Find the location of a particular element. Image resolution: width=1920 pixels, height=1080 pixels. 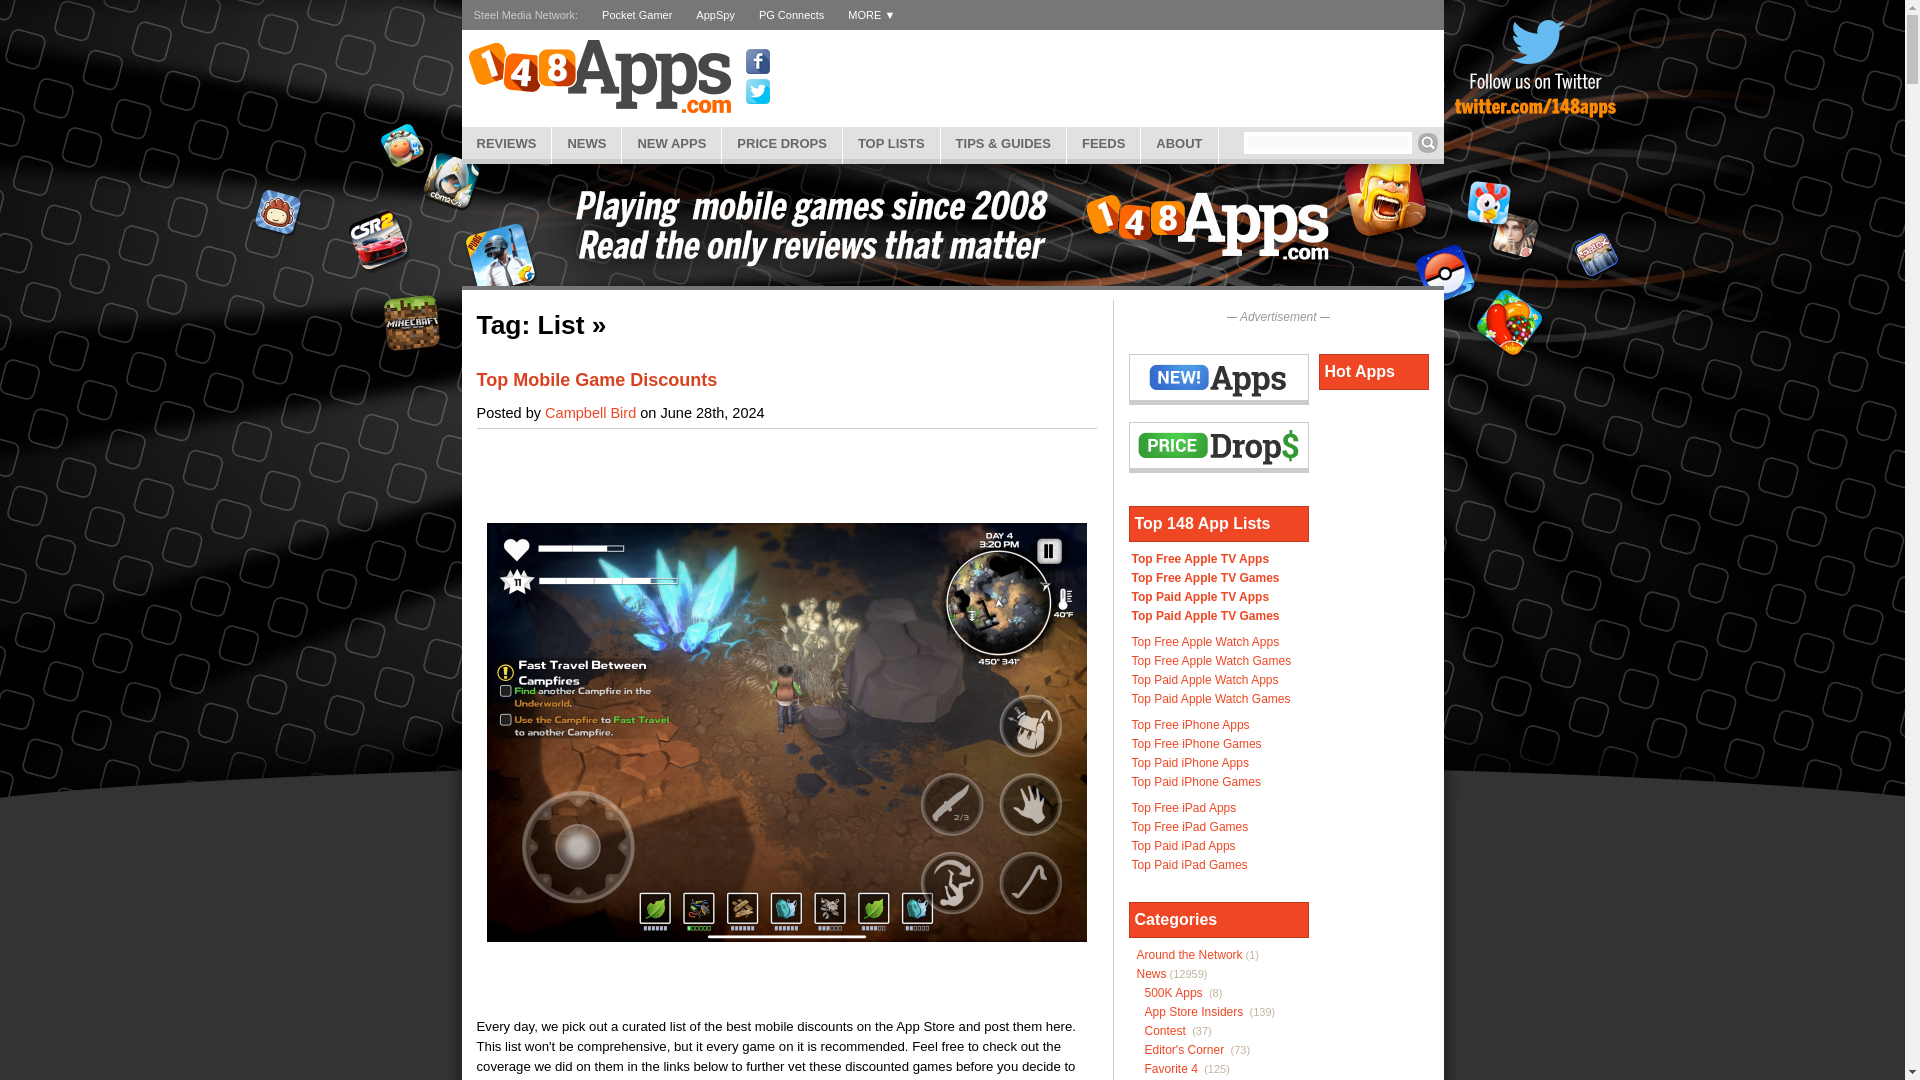

NEW APPS is located at coordinates (672, 142).